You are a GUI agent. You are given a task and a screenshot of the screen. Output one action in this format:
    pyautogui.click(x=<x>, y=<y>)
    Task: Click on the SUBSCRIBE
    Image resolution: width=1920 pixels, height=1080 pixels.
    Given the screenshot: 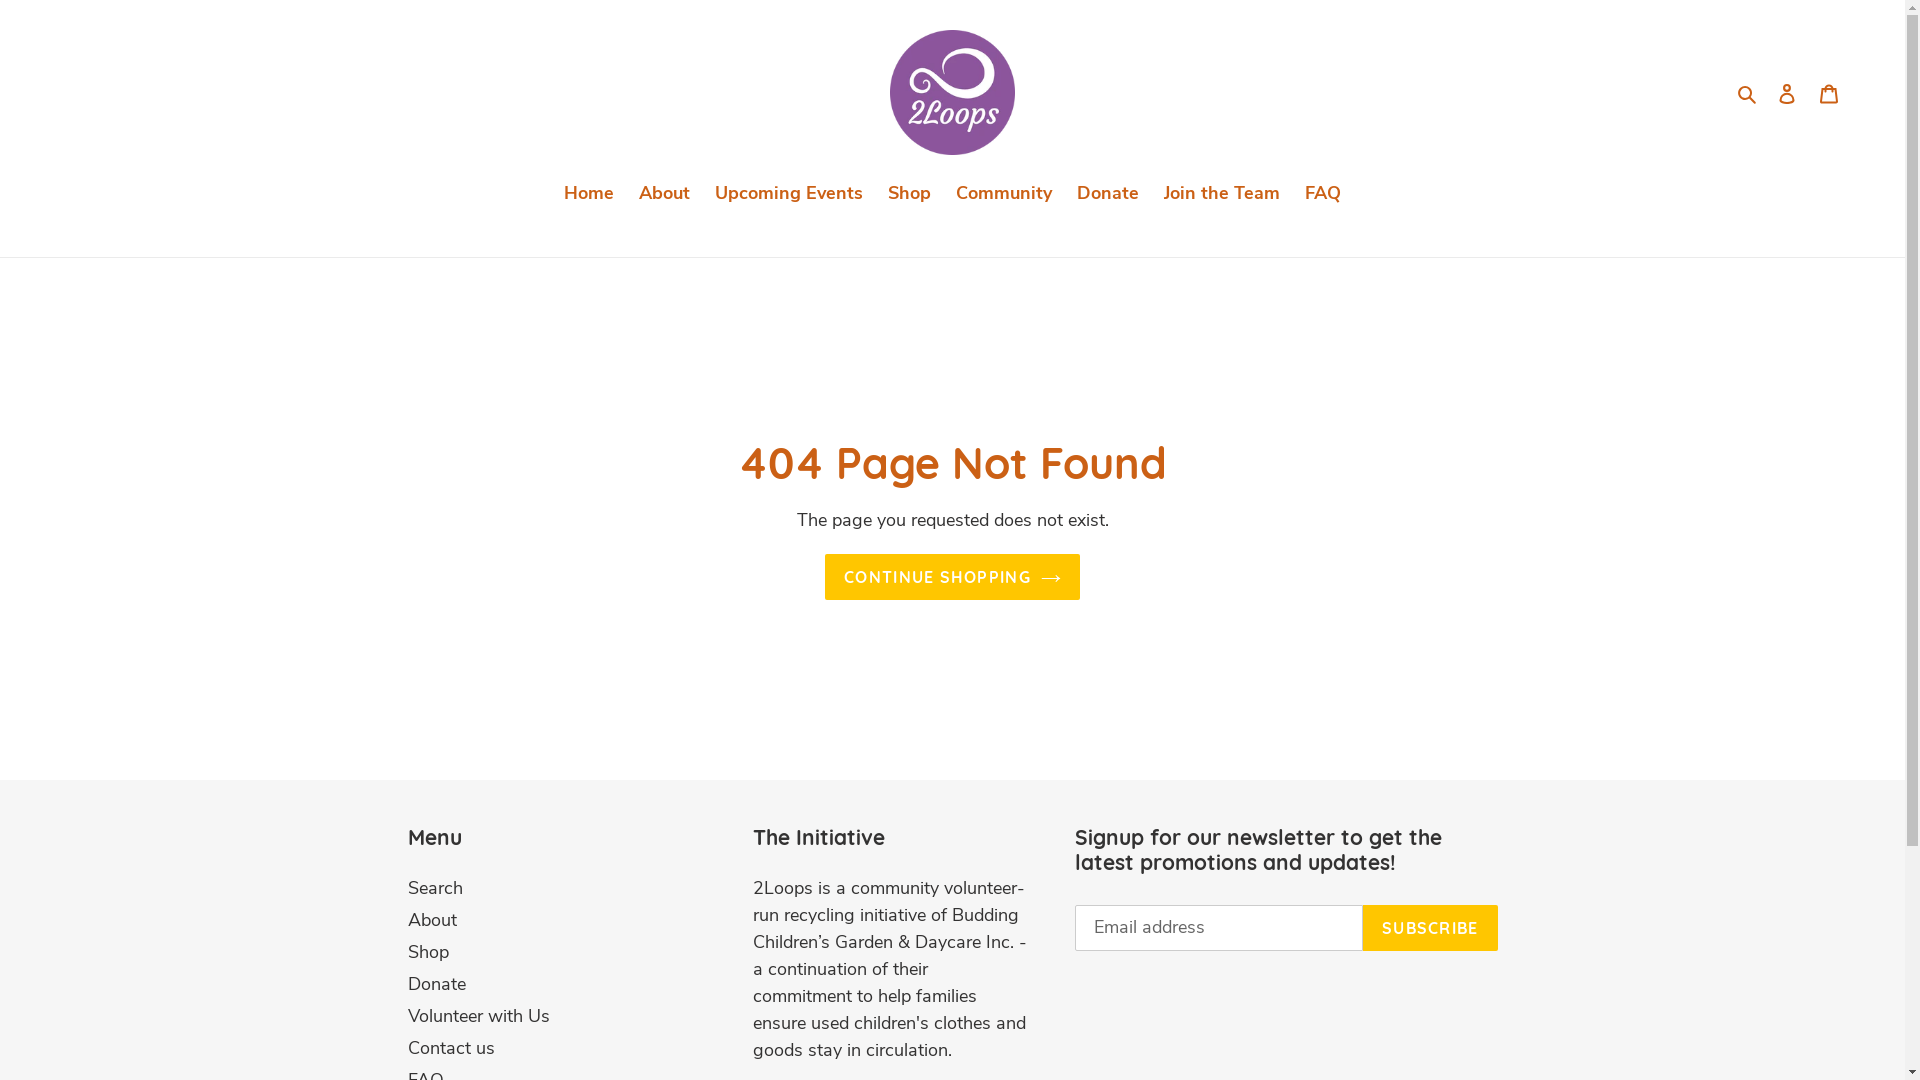 What is the action you would take?
    pyautogui.click(x=1430, y=928)
    